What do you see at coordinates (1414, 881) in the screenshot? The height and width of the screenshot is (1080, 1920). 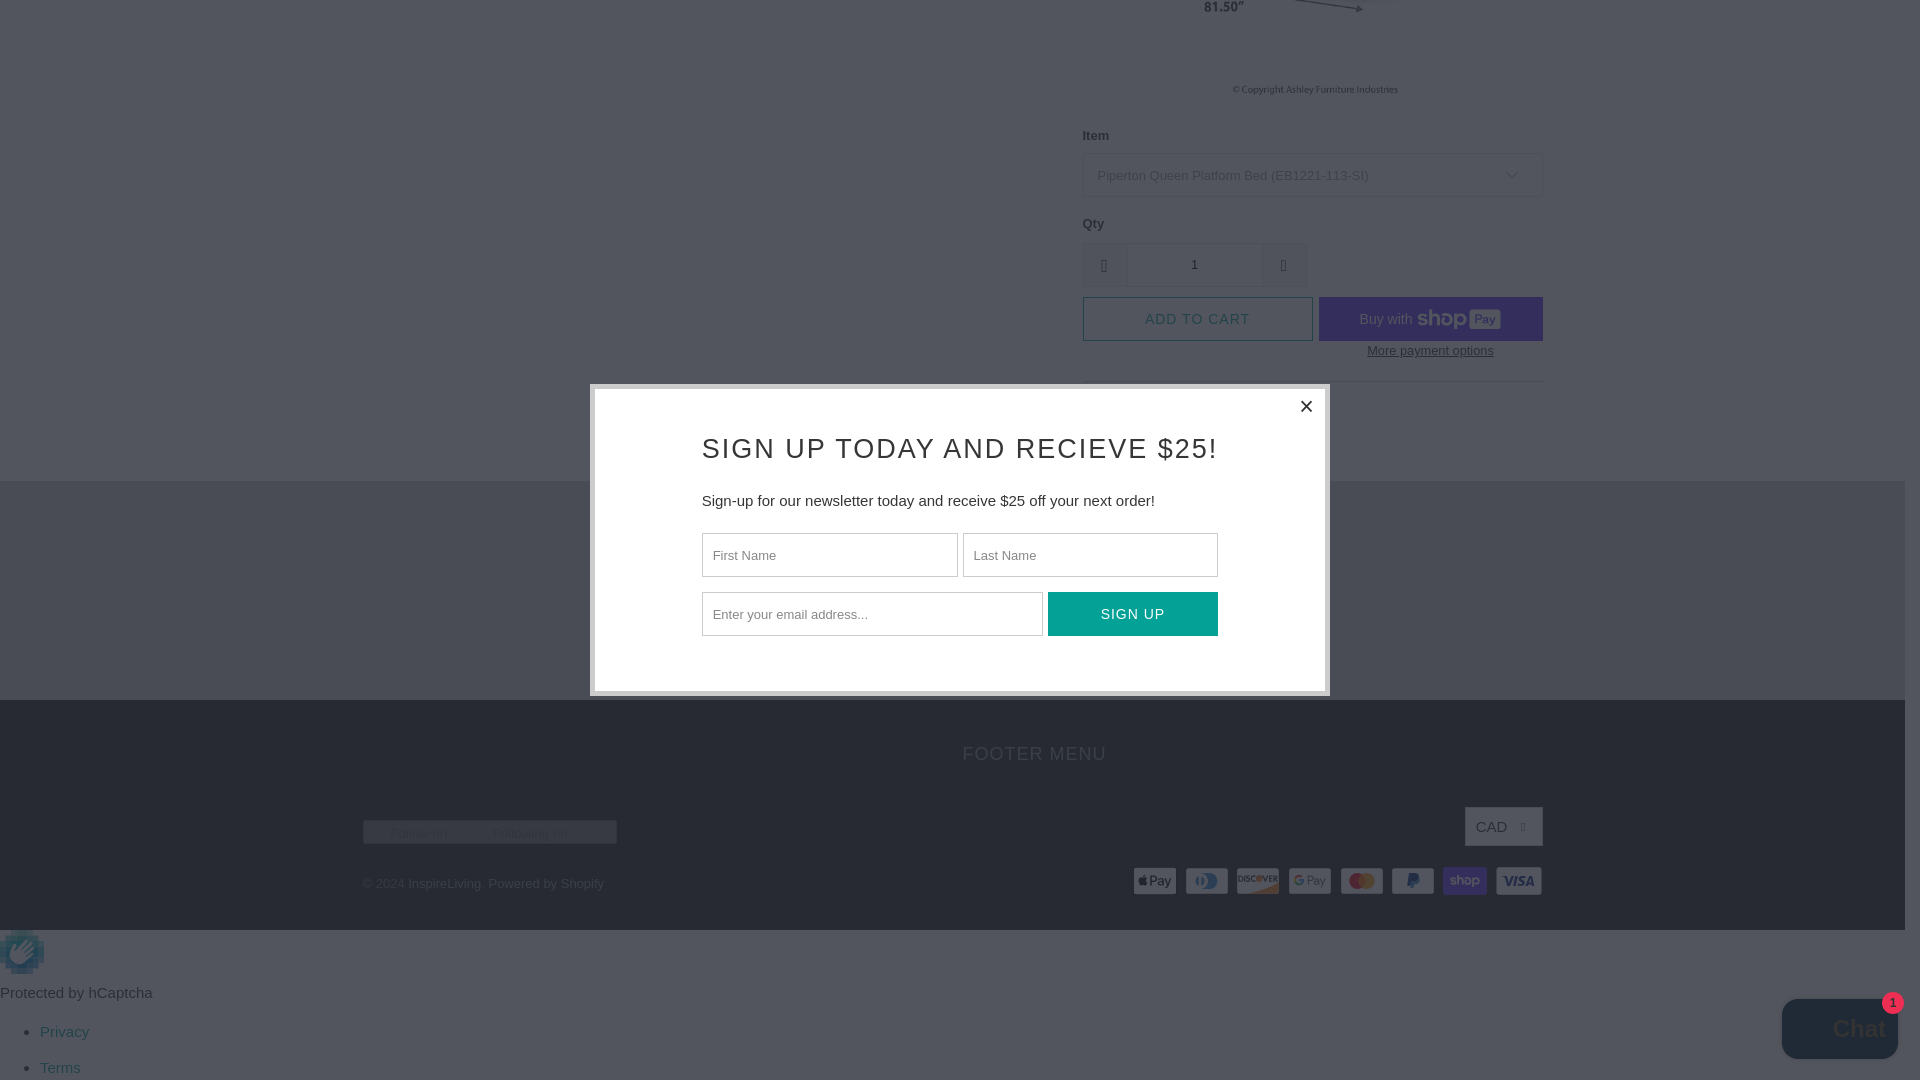 I see `PayPal` at bounding box center [1414, 881].